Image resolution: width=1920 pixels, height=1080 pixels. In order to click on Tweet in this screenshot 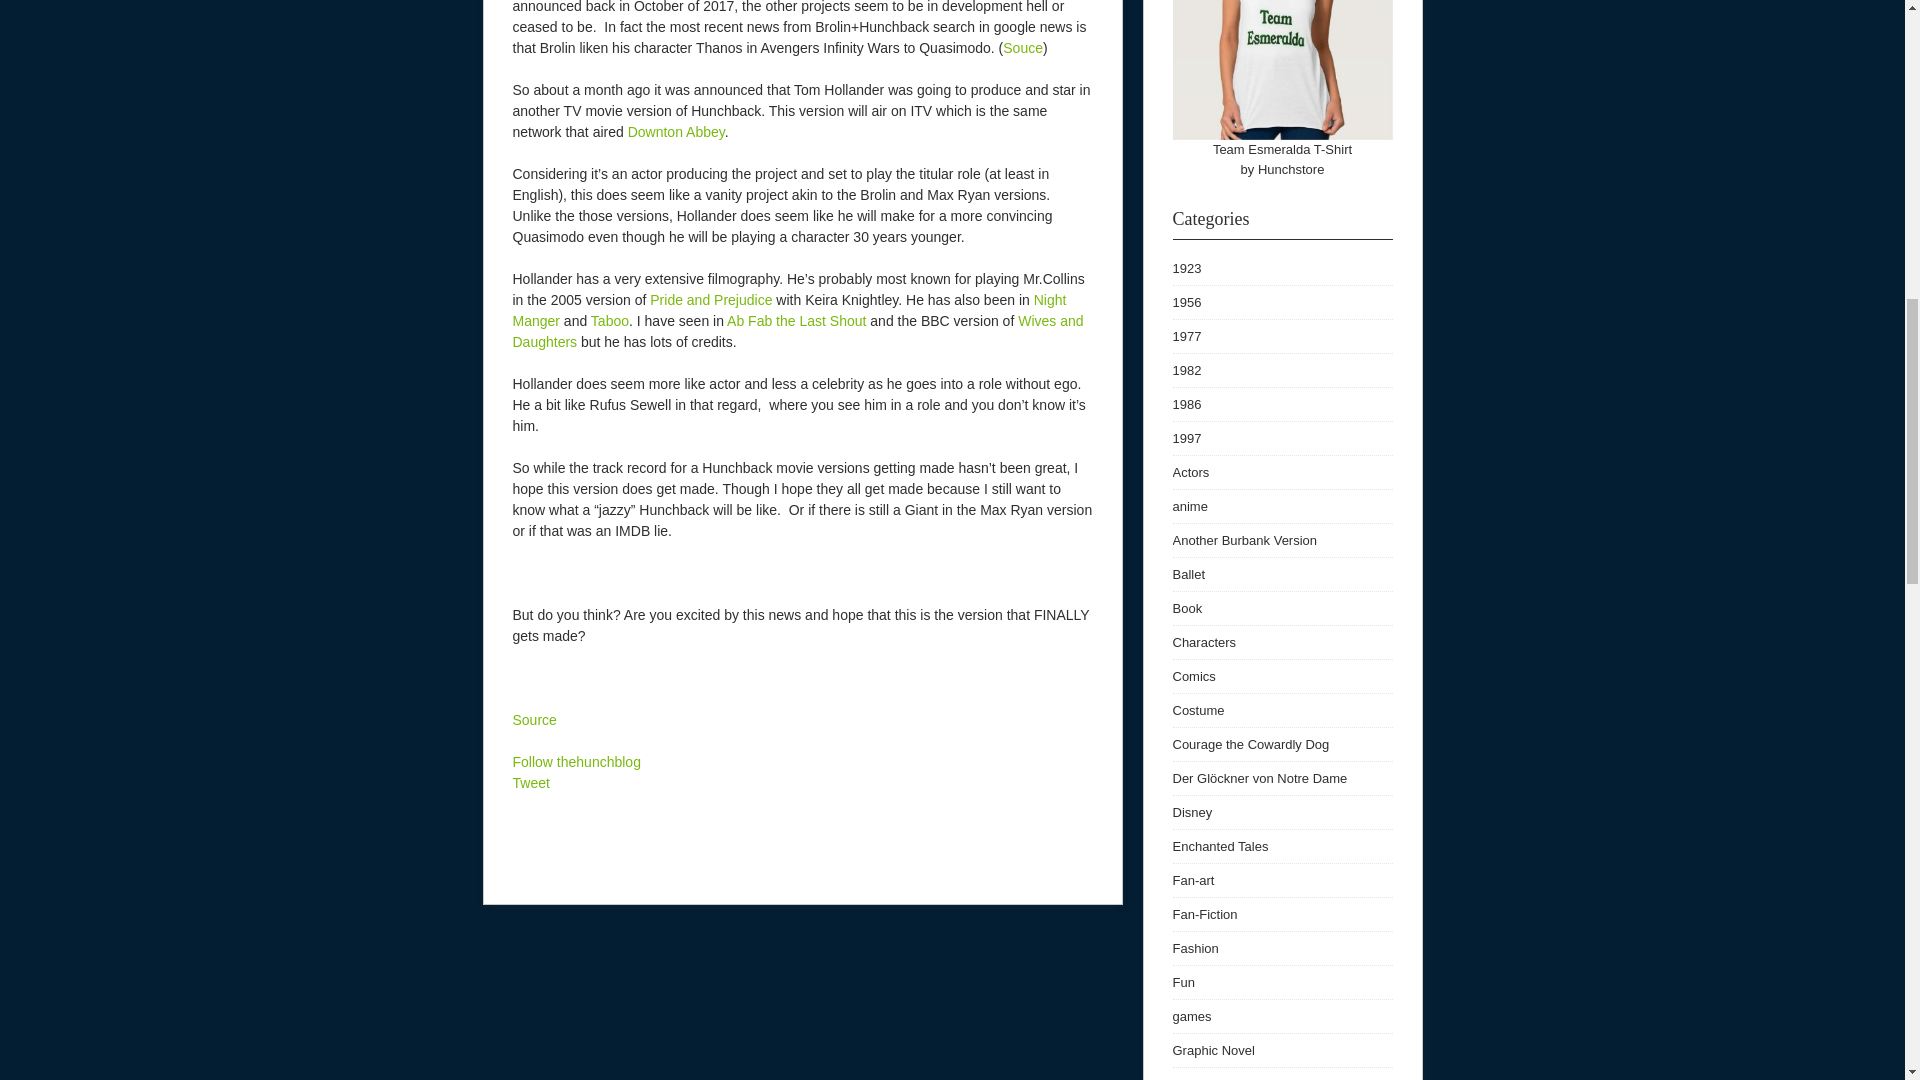, I will do `click(530, 782)`.